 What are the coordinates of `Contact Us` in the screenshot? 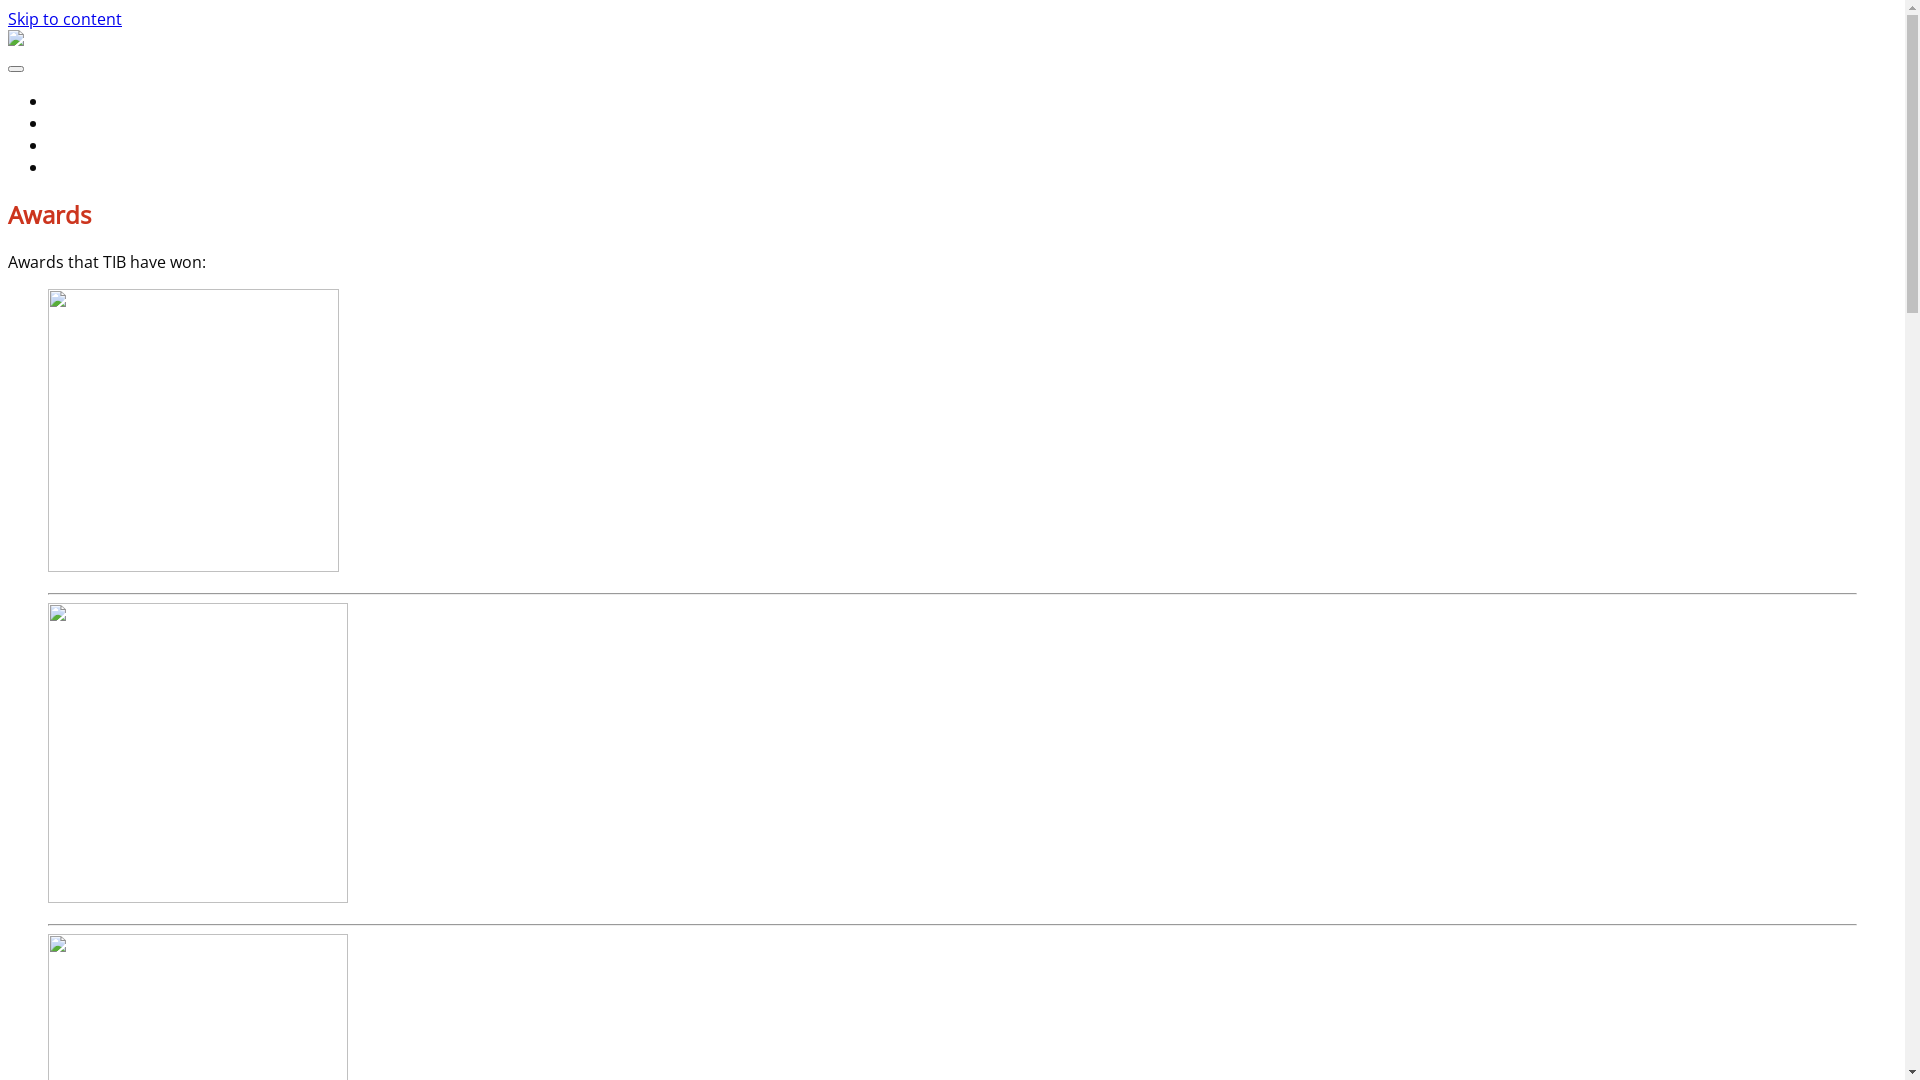 It's located at (90, 166).